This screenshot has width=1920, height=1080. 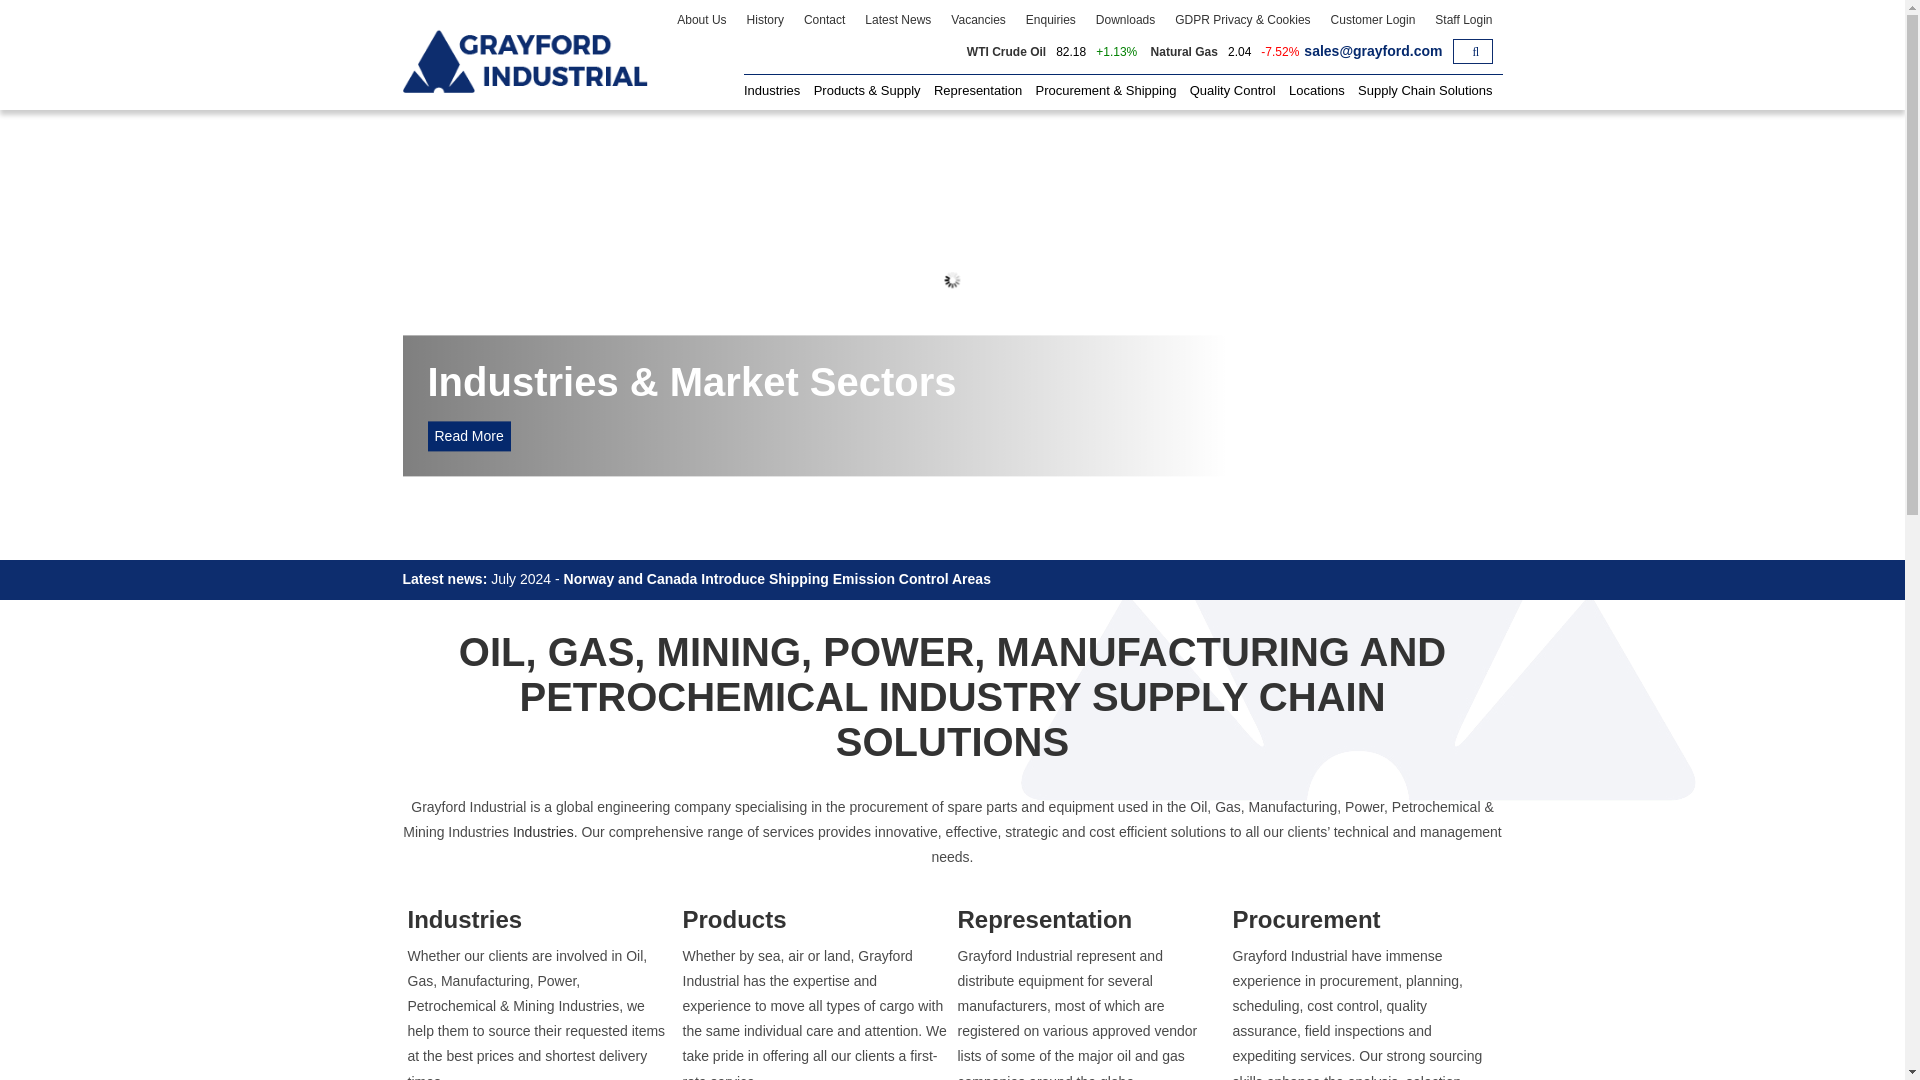 What do you see at coordinates (772, 89) in the screenshot?
I see `Industries` at bounding box center [772, 89].